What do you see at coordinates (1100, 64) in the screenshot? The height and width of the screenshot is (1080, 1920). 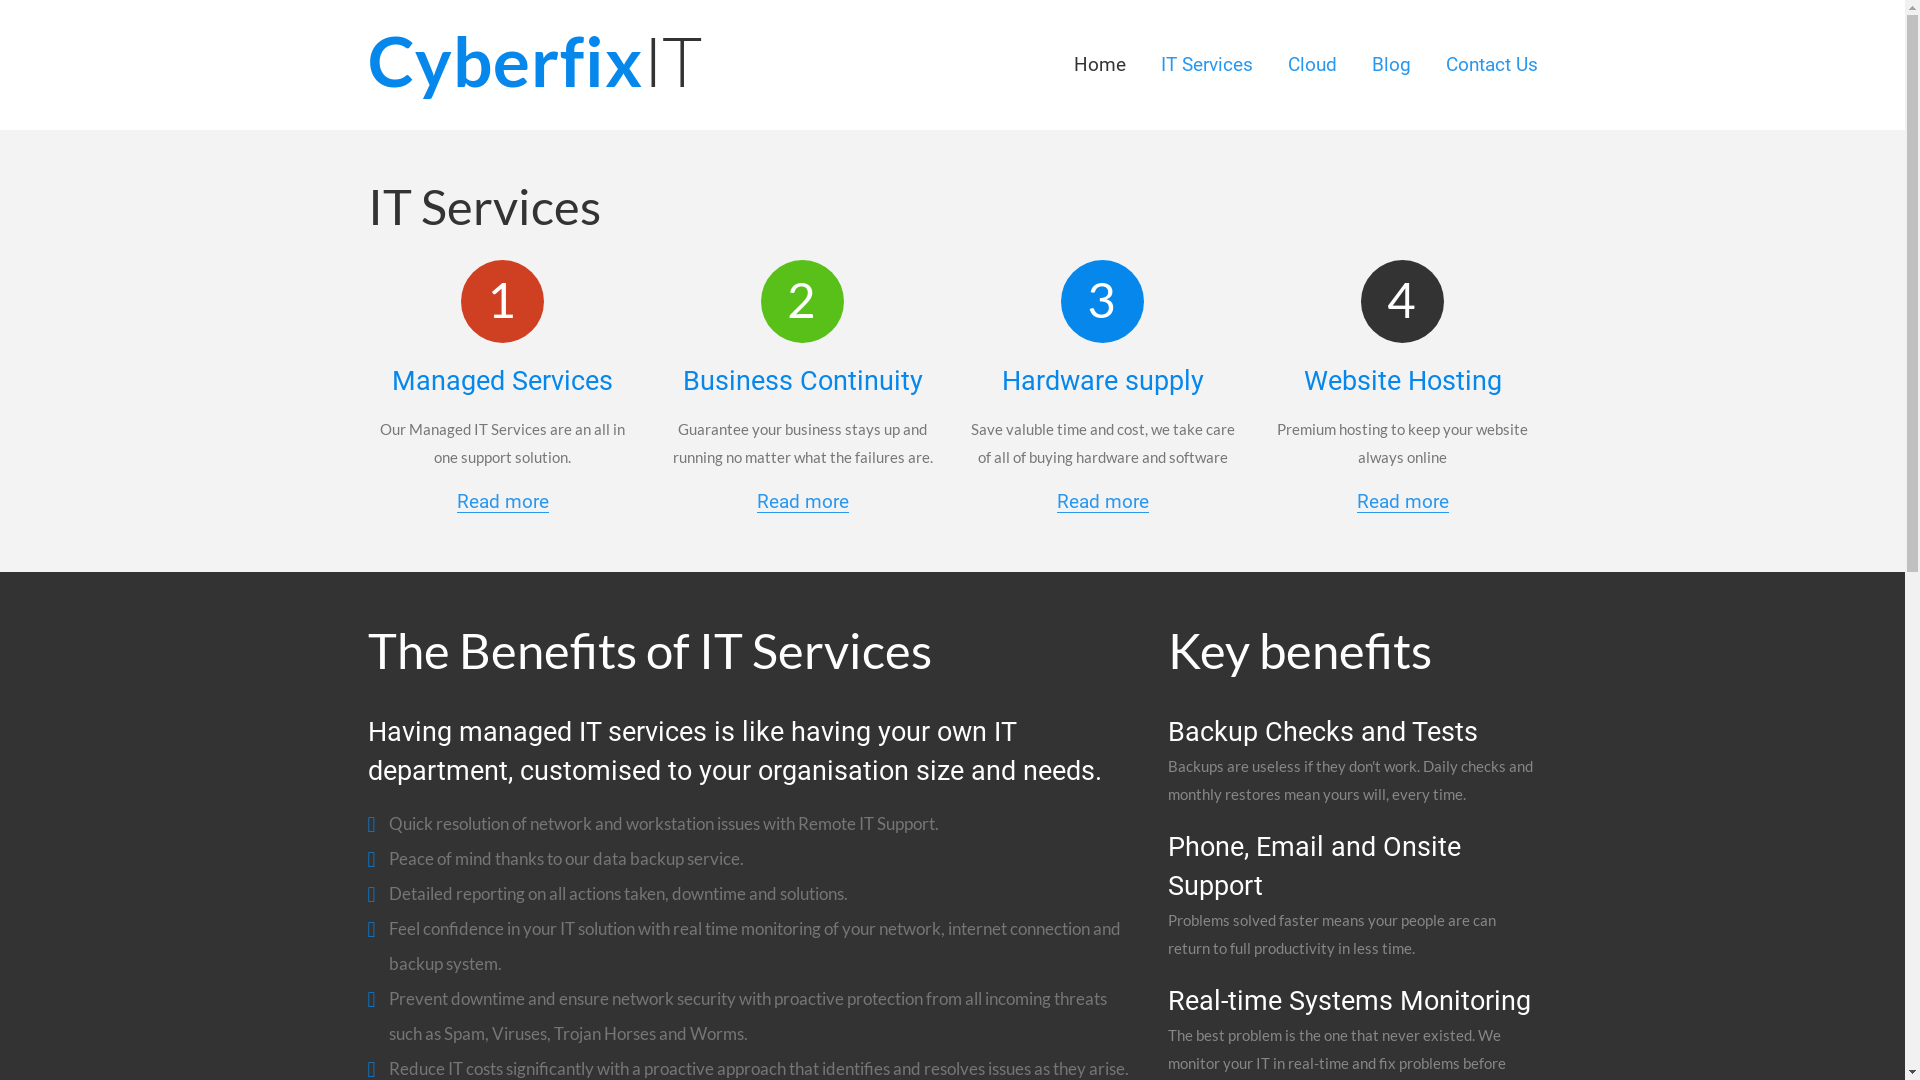 I see `Home` at bounding box center [1100, 64].